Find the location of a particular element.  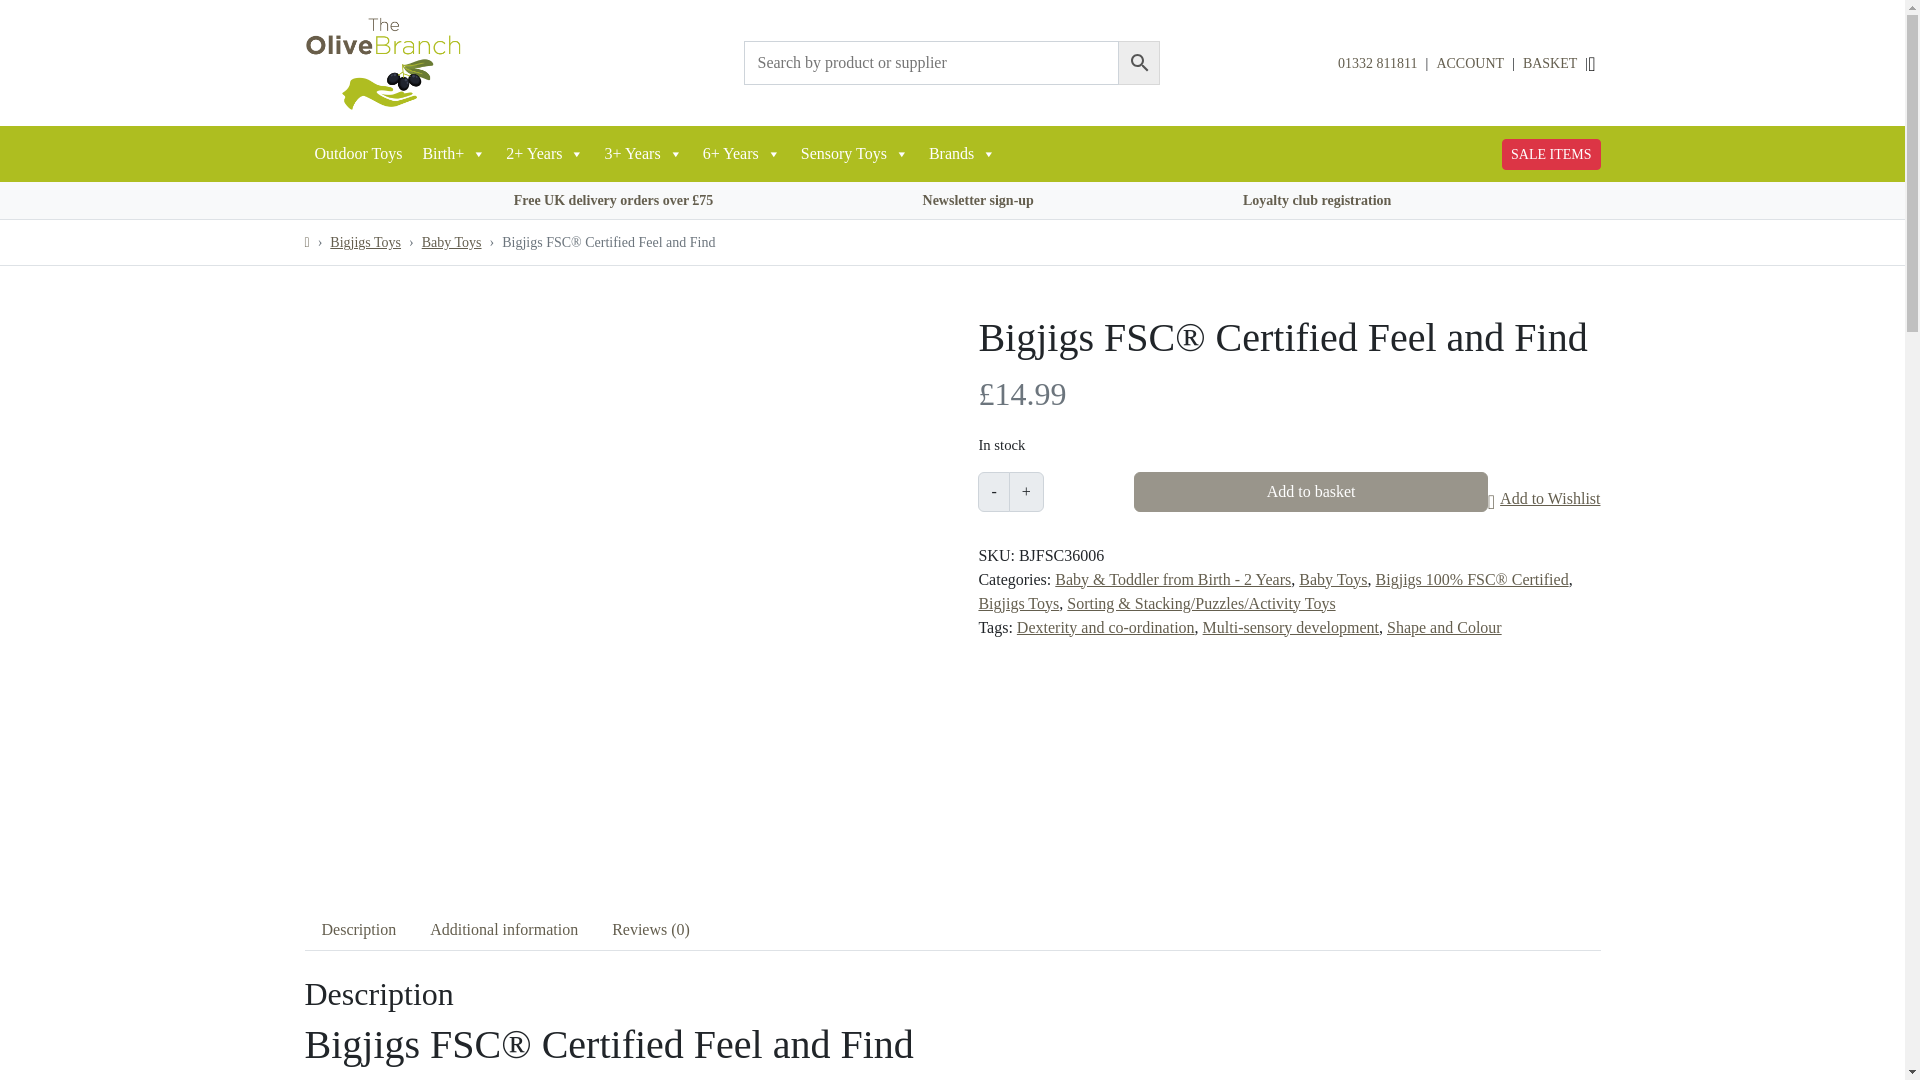

Sensory Toys is located at coordinates (855, 154).